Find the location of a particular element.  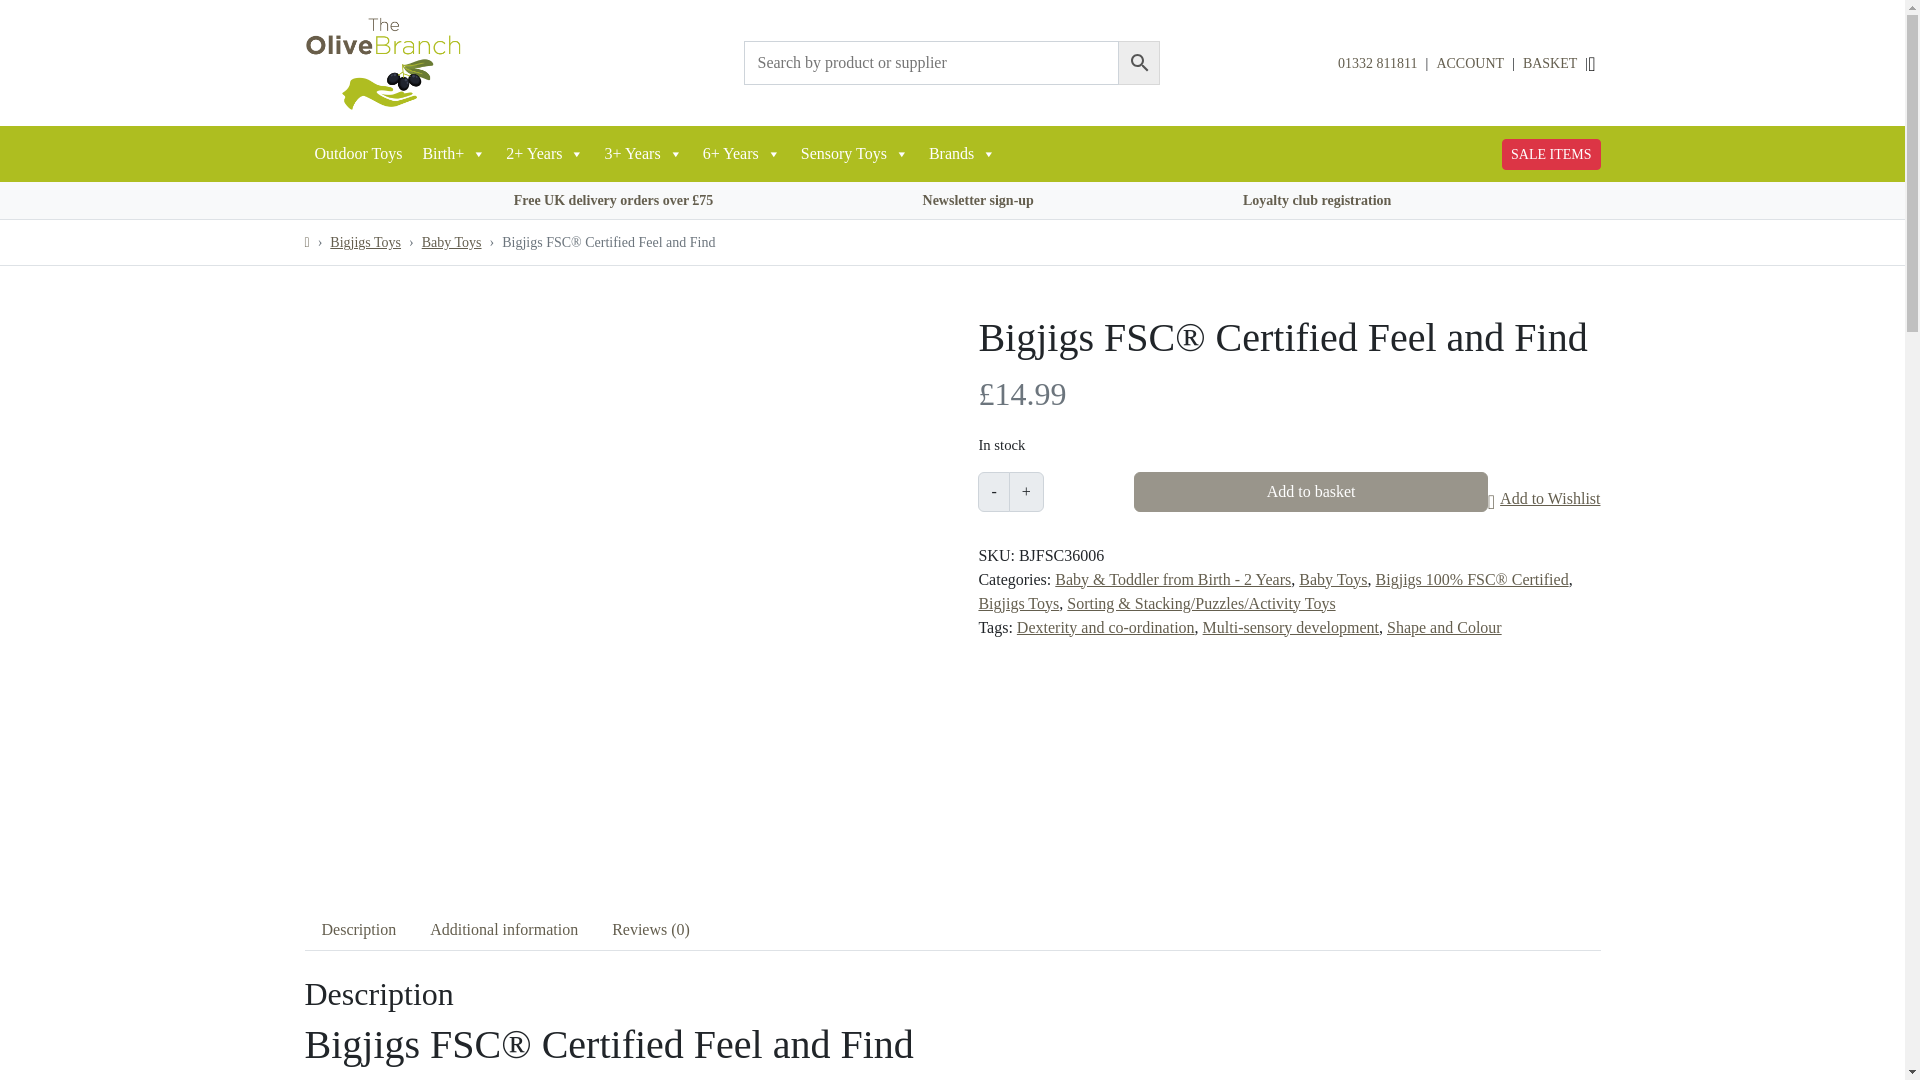

Sensory Toys is located at coordinates (855, 154).